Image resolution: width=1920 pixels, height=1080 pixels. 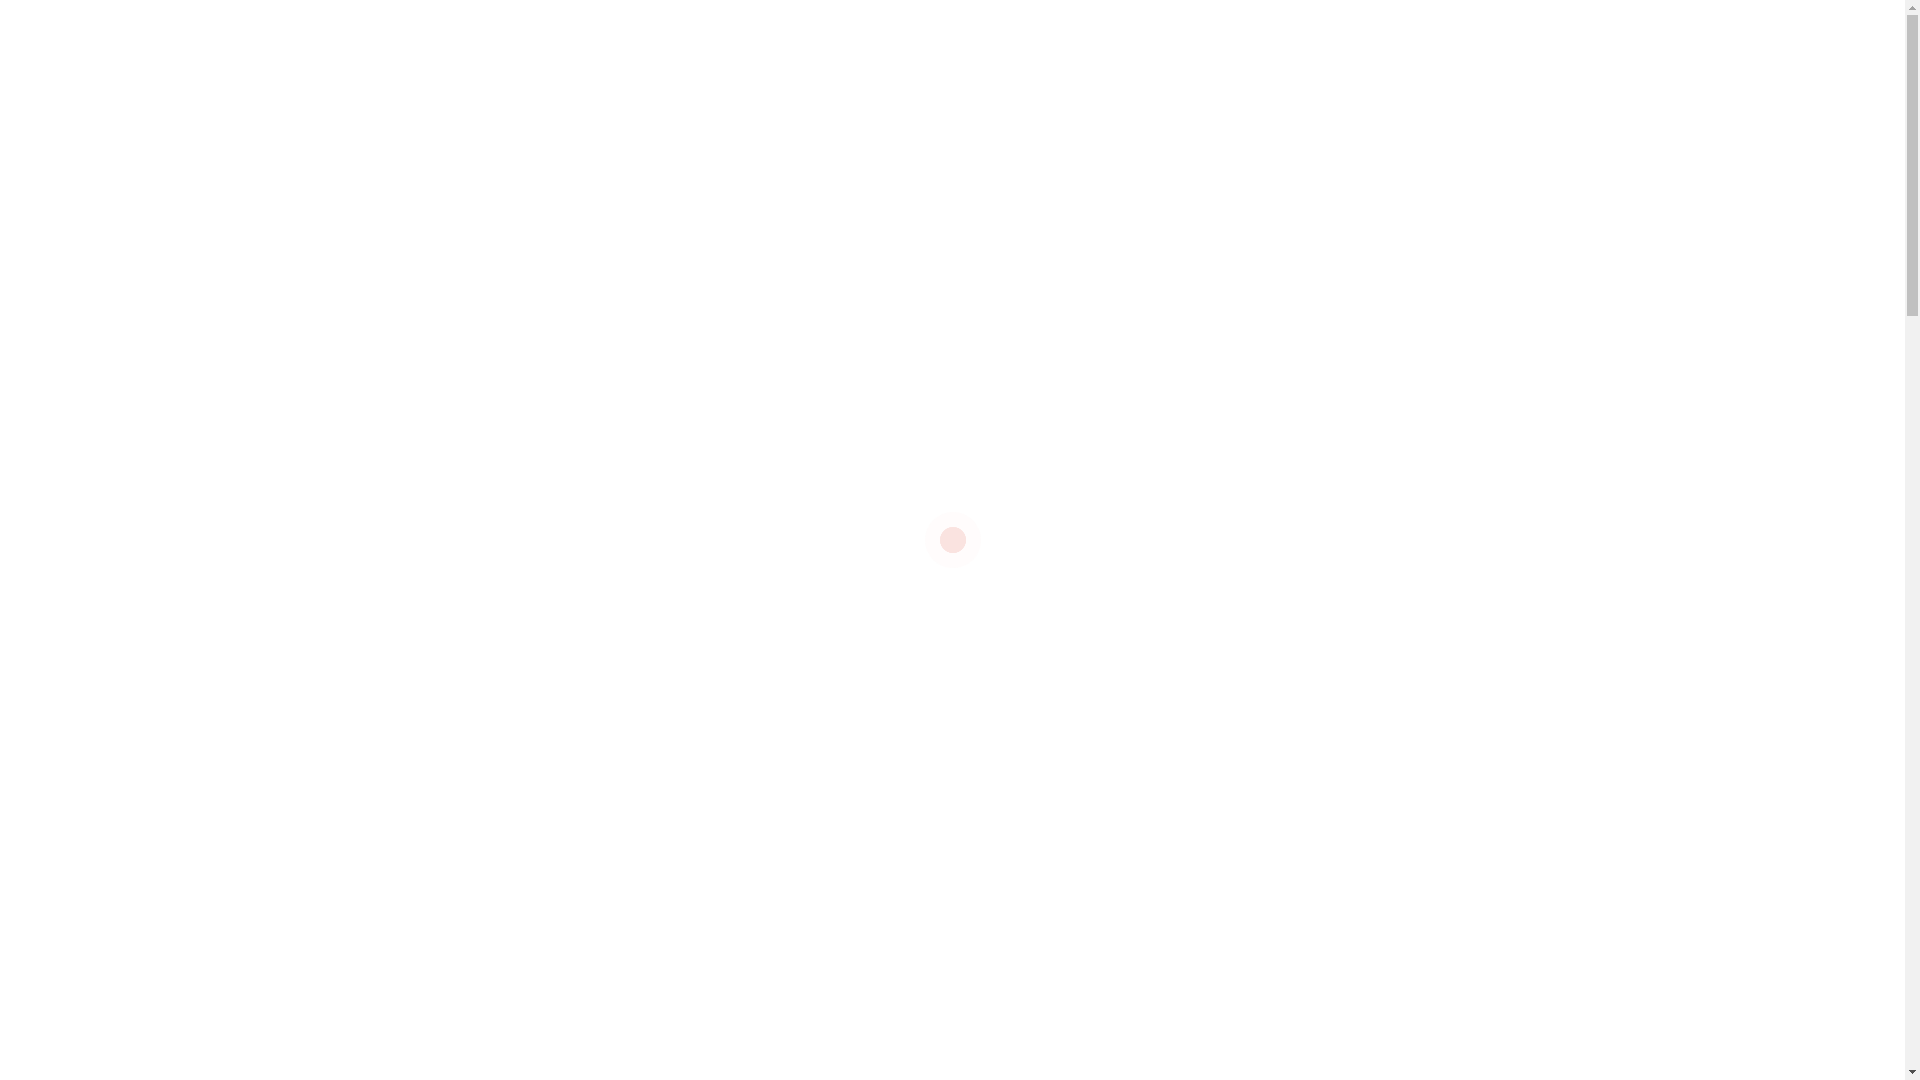 I want to click on Oppashuisdier, so click(x=1392, y=708).